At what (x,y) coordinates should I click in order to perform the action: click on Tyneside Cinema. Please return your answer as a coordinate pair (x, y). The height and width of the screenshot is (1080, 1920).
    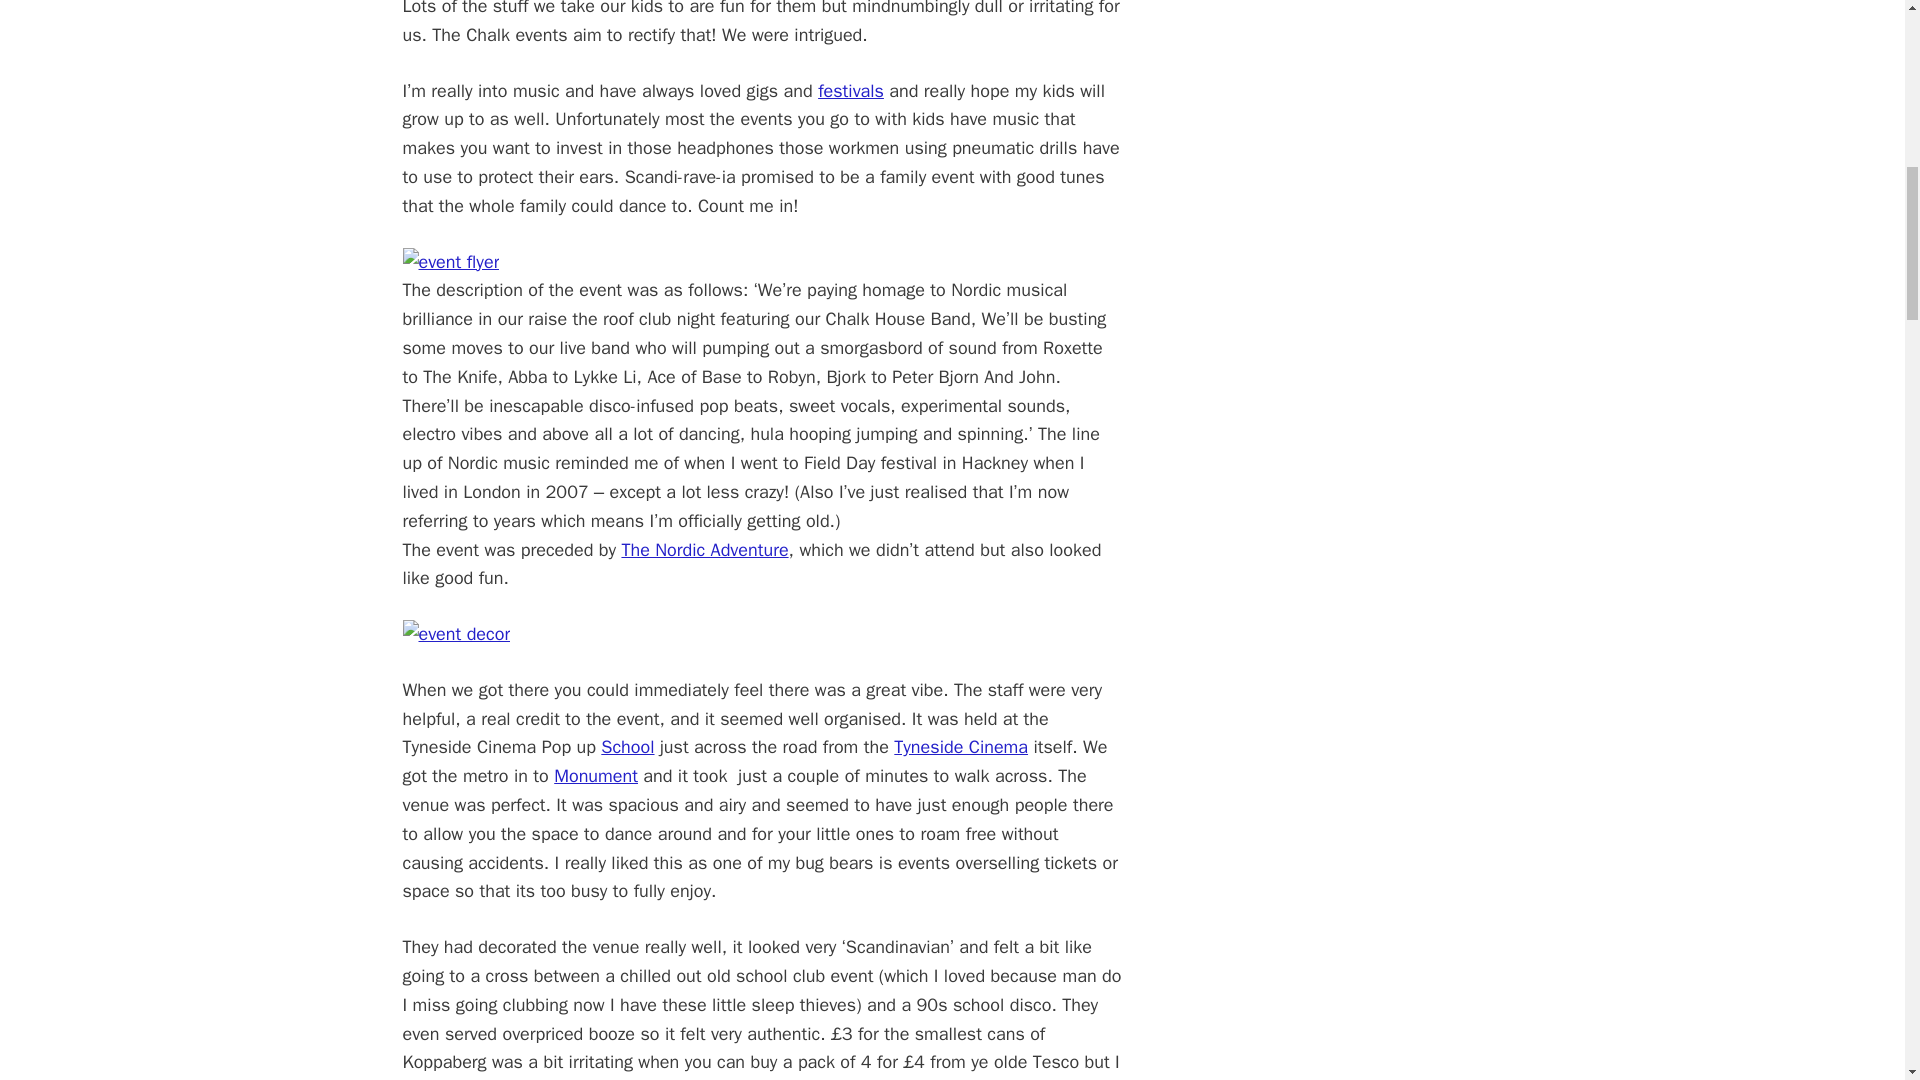
    Looking at the image, I should click on (960, 746).